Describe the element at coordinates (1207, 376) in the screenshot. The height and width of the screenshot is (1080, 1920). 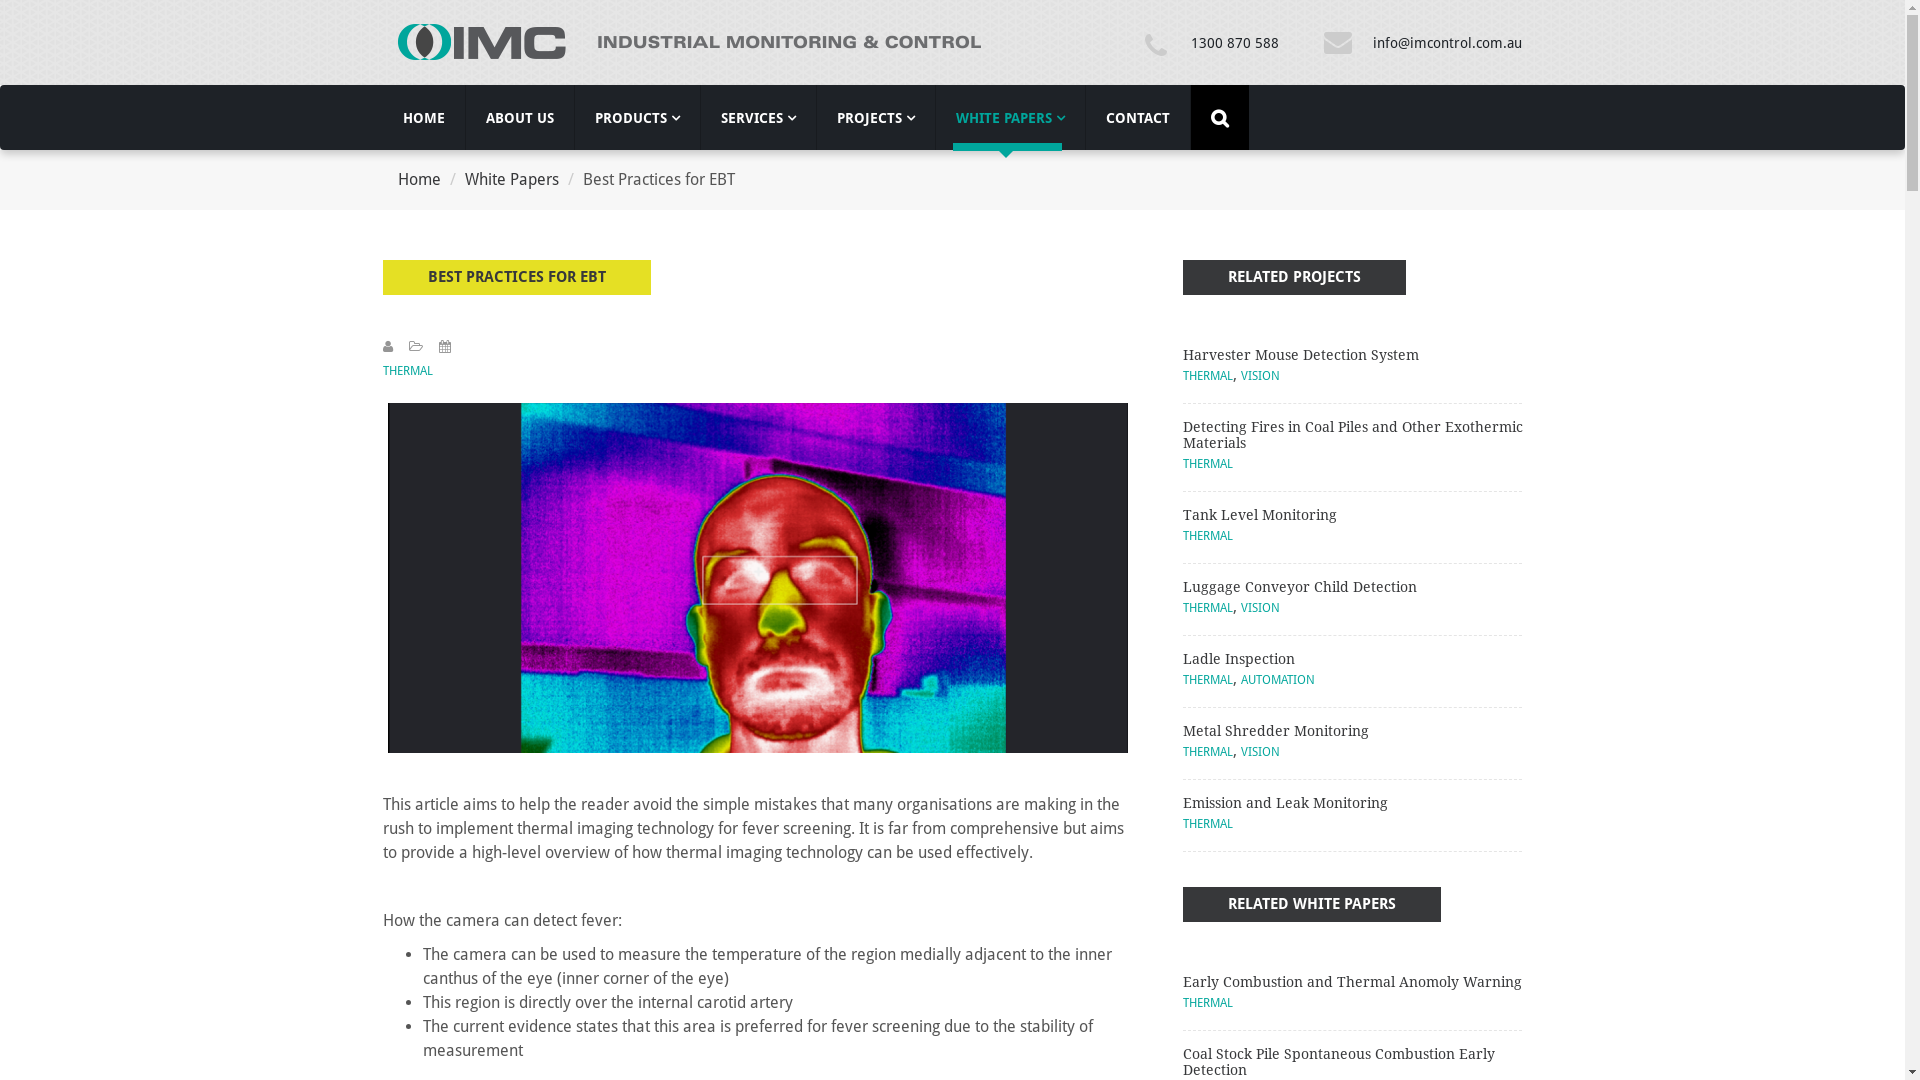
I see `THERMAL` at that location.